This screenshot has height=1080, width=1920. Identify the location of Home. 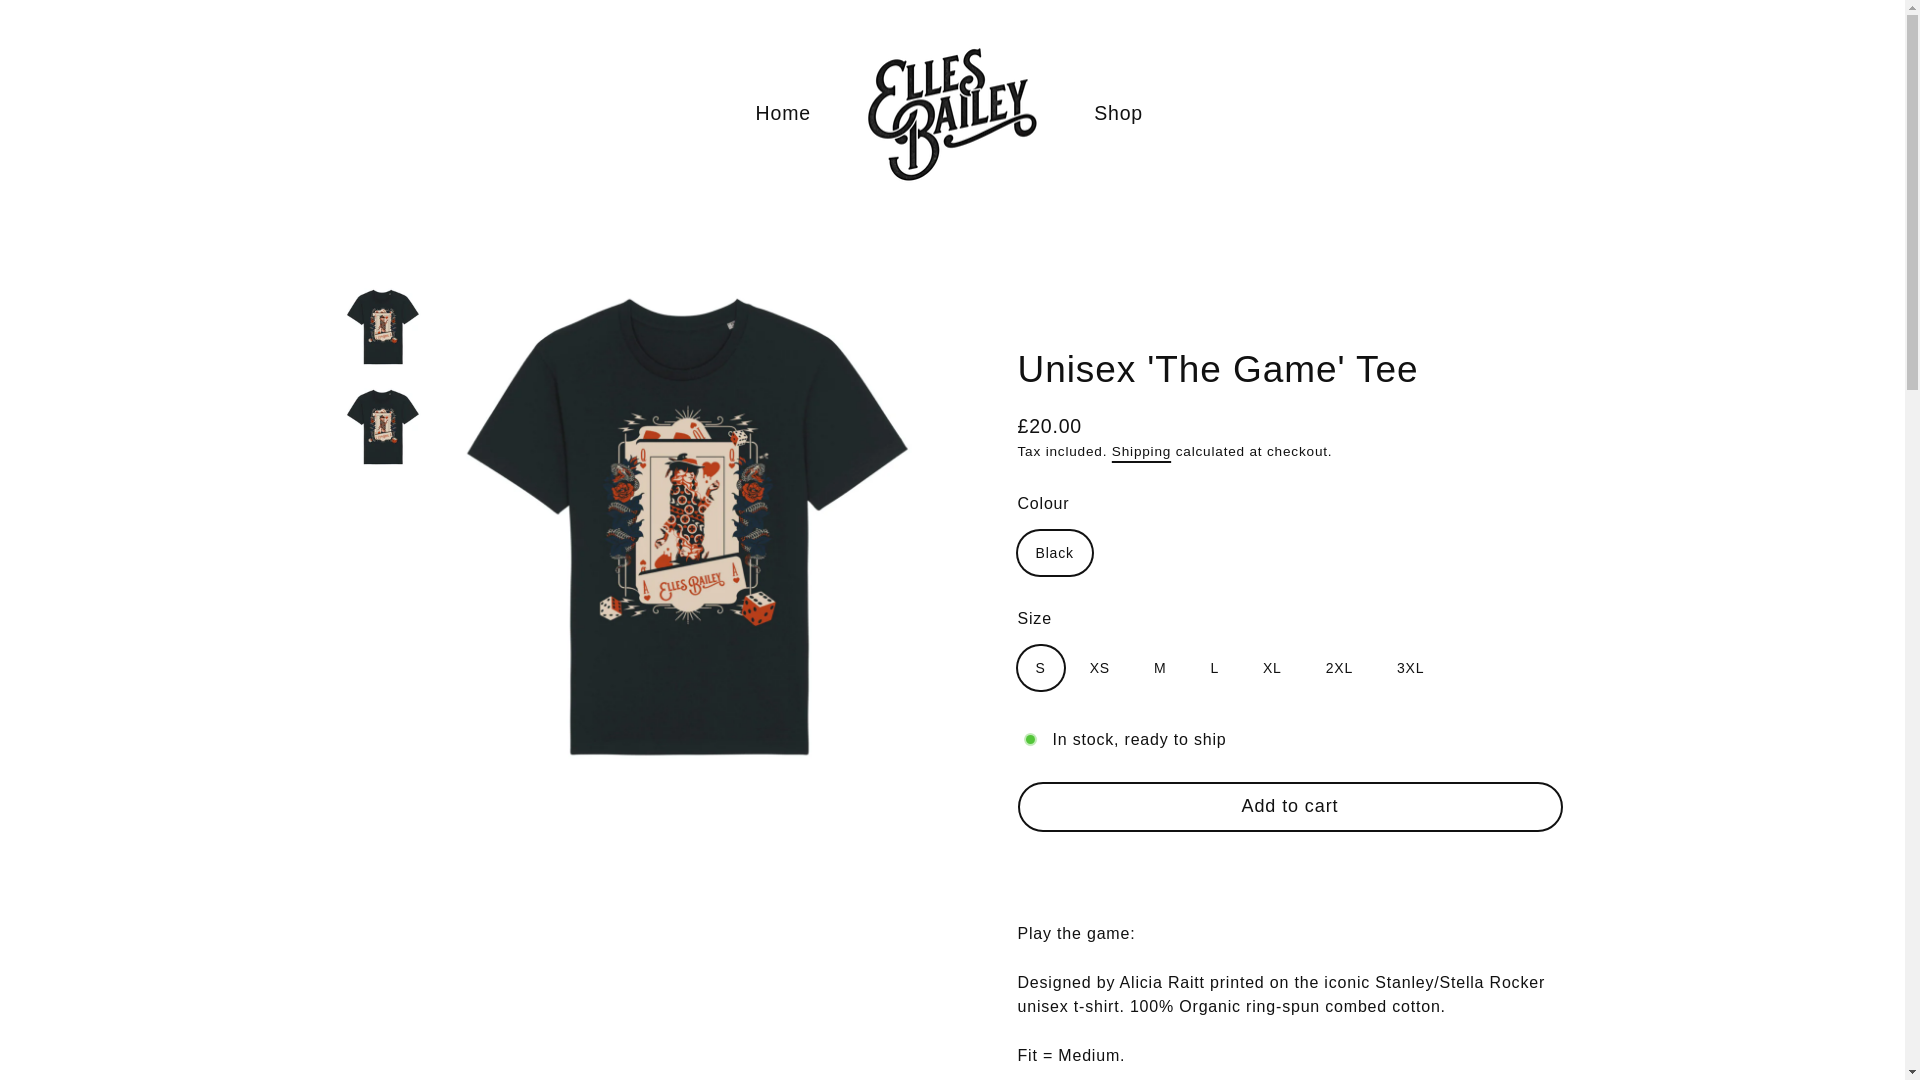
(783, 114).